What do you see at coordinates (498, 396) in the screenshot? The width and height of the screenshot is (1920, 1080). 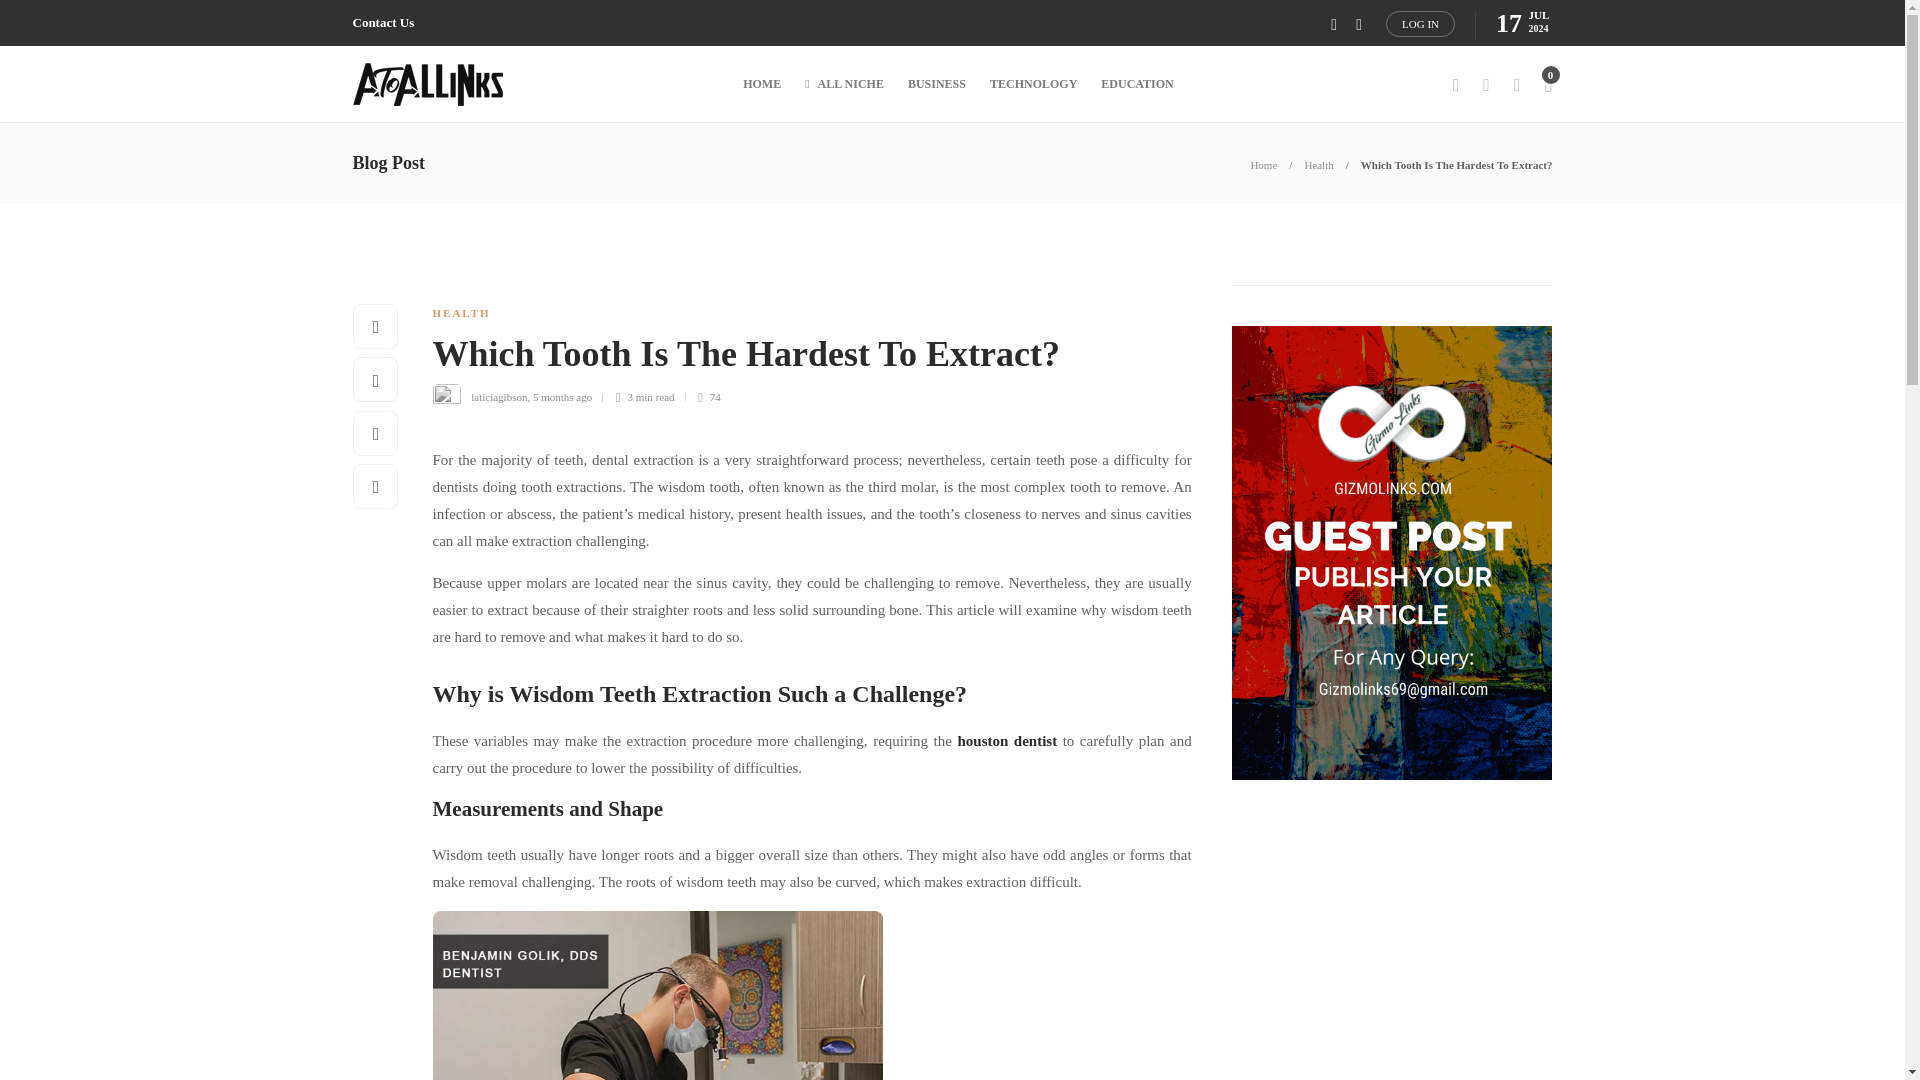 I see `laticiagibson` at bounding box center [498, 396].